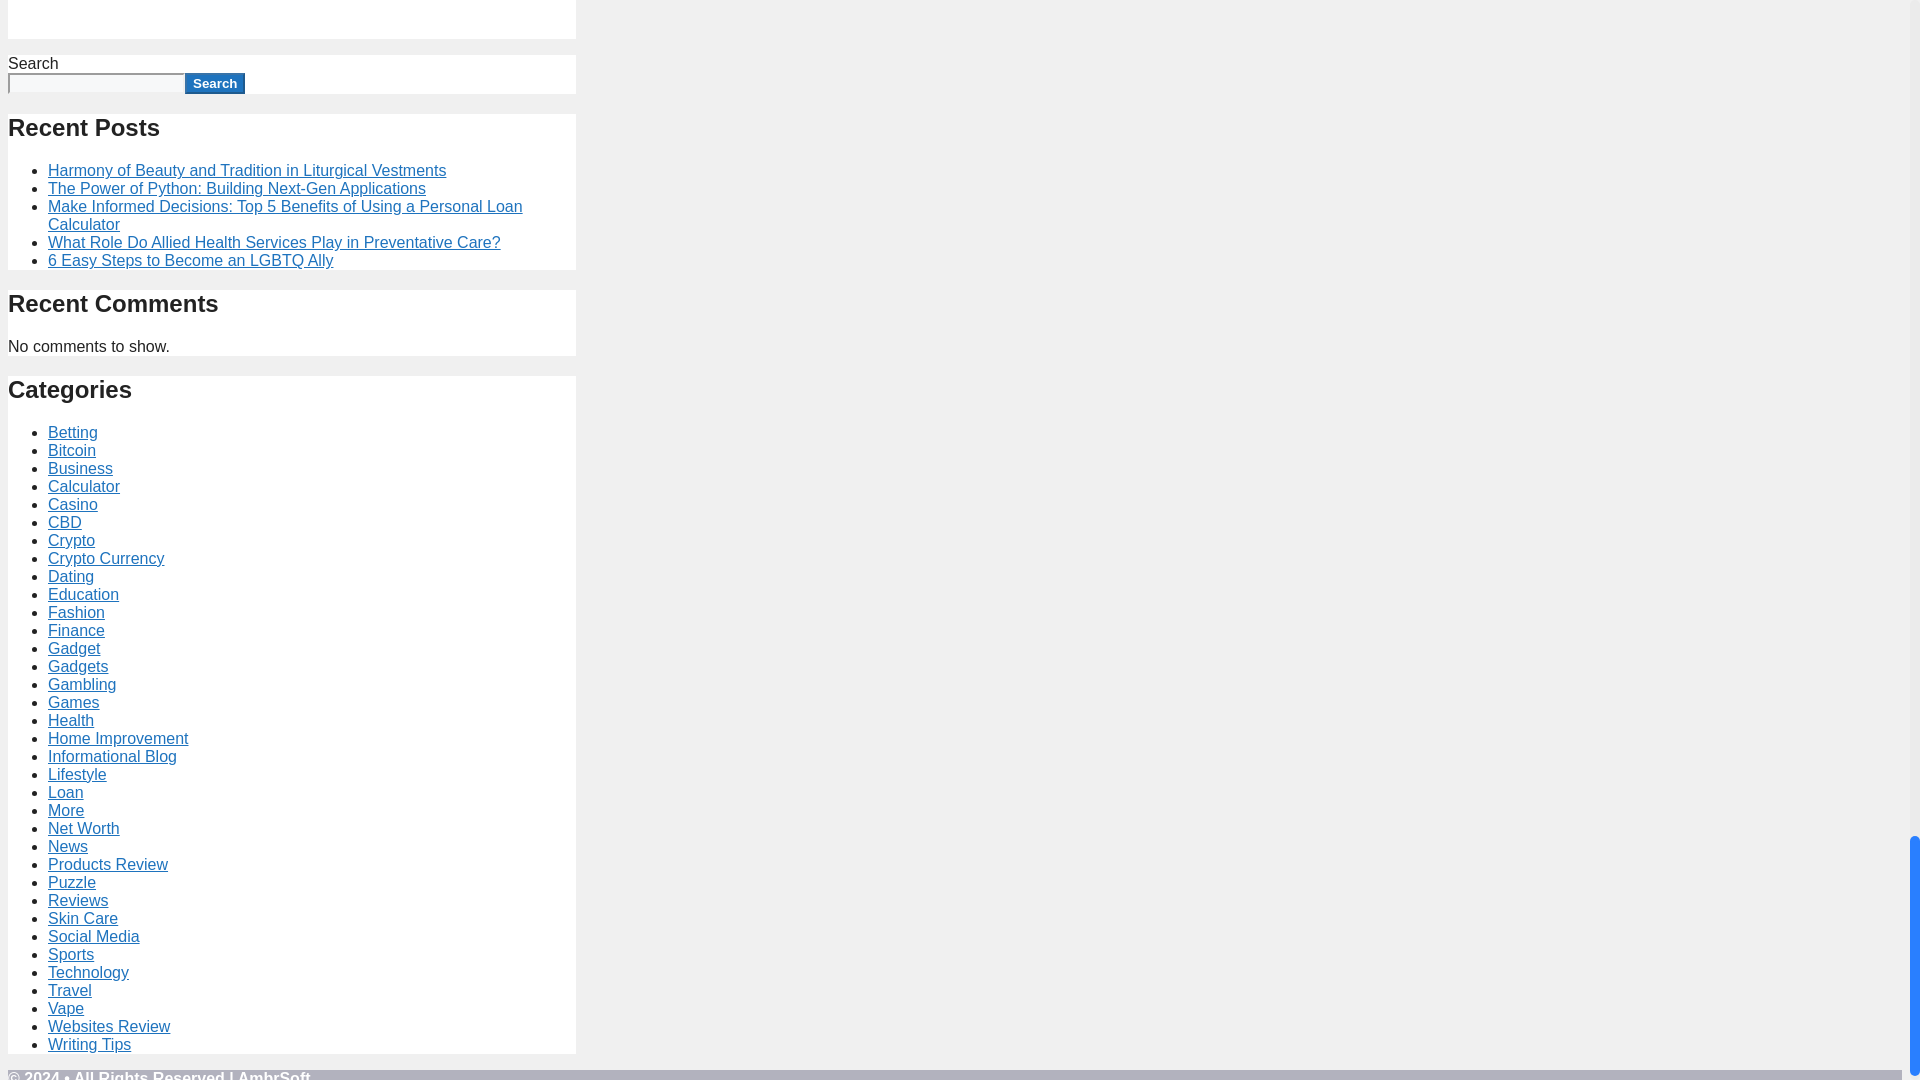 This screenshot has width=1920, height=1080. I want to click on Education, so click(84, 594).